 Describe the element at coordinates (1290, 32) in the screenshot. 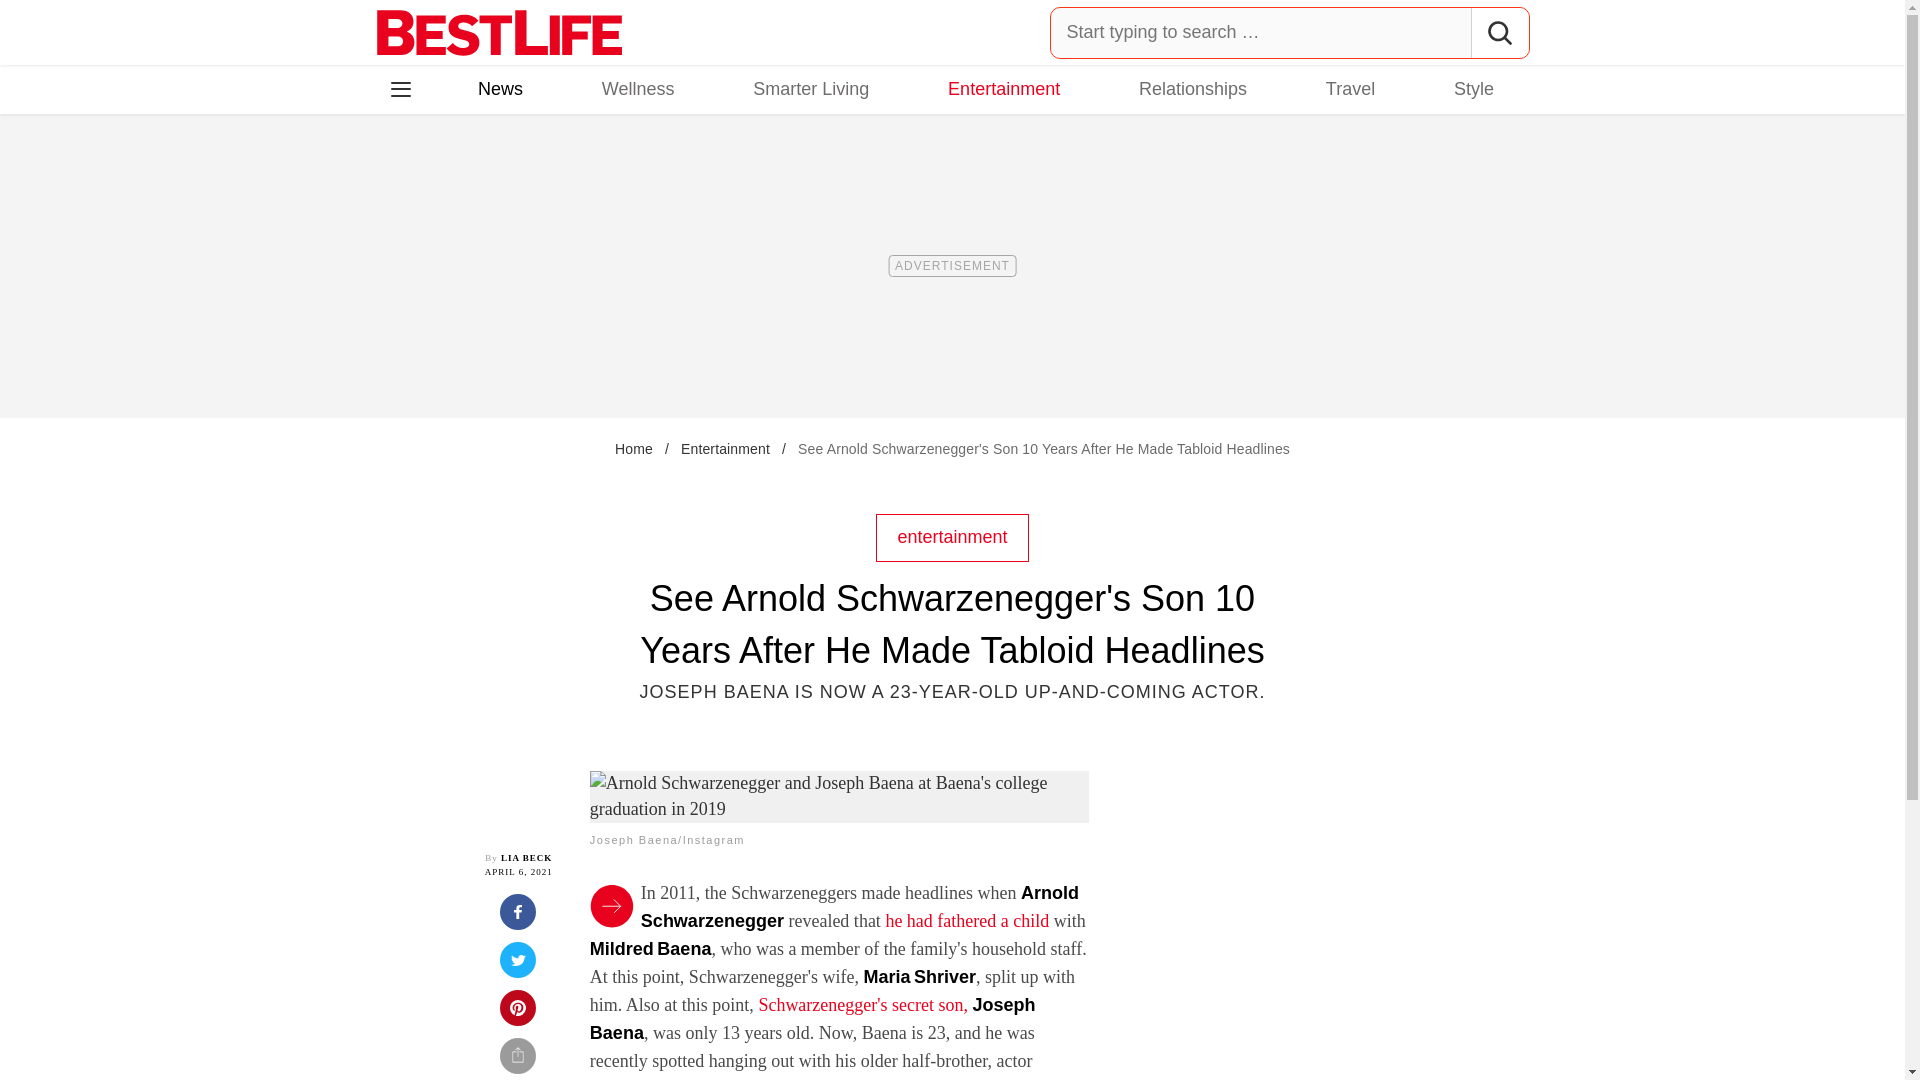

I see `Type and press Enter to search` at that location.